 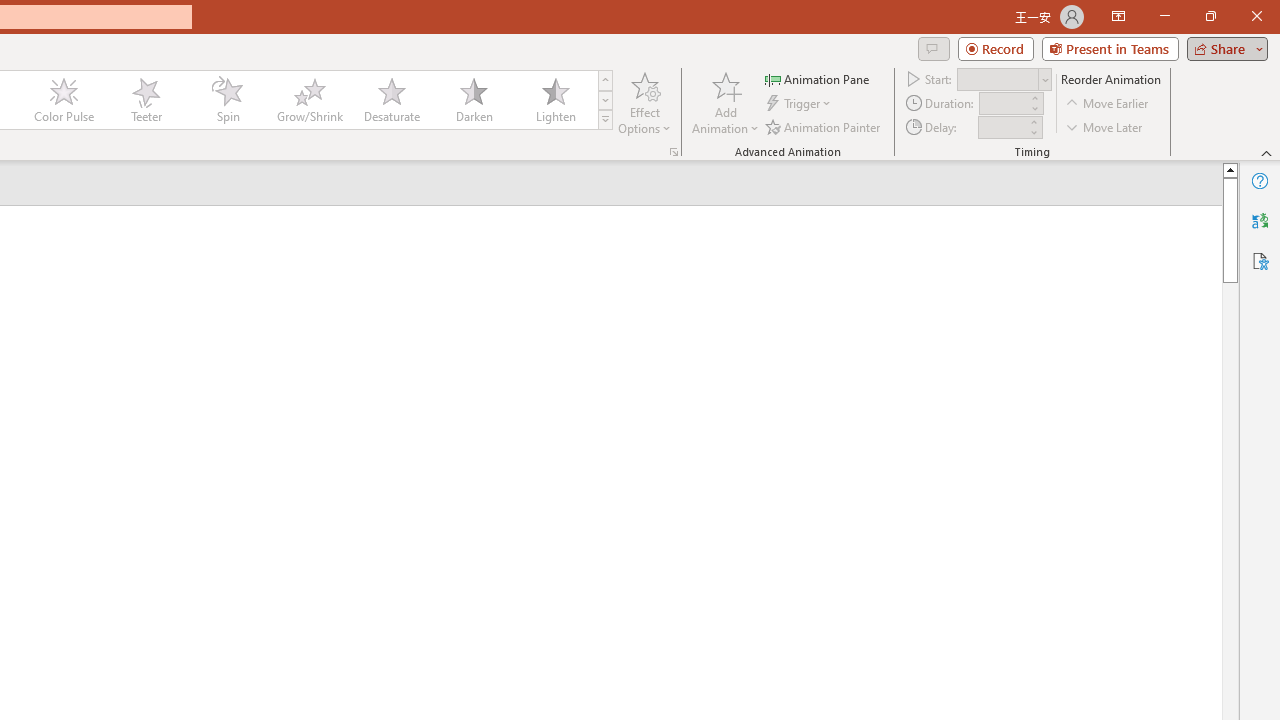 I want to click on Close, so click(x=1256, y=16).